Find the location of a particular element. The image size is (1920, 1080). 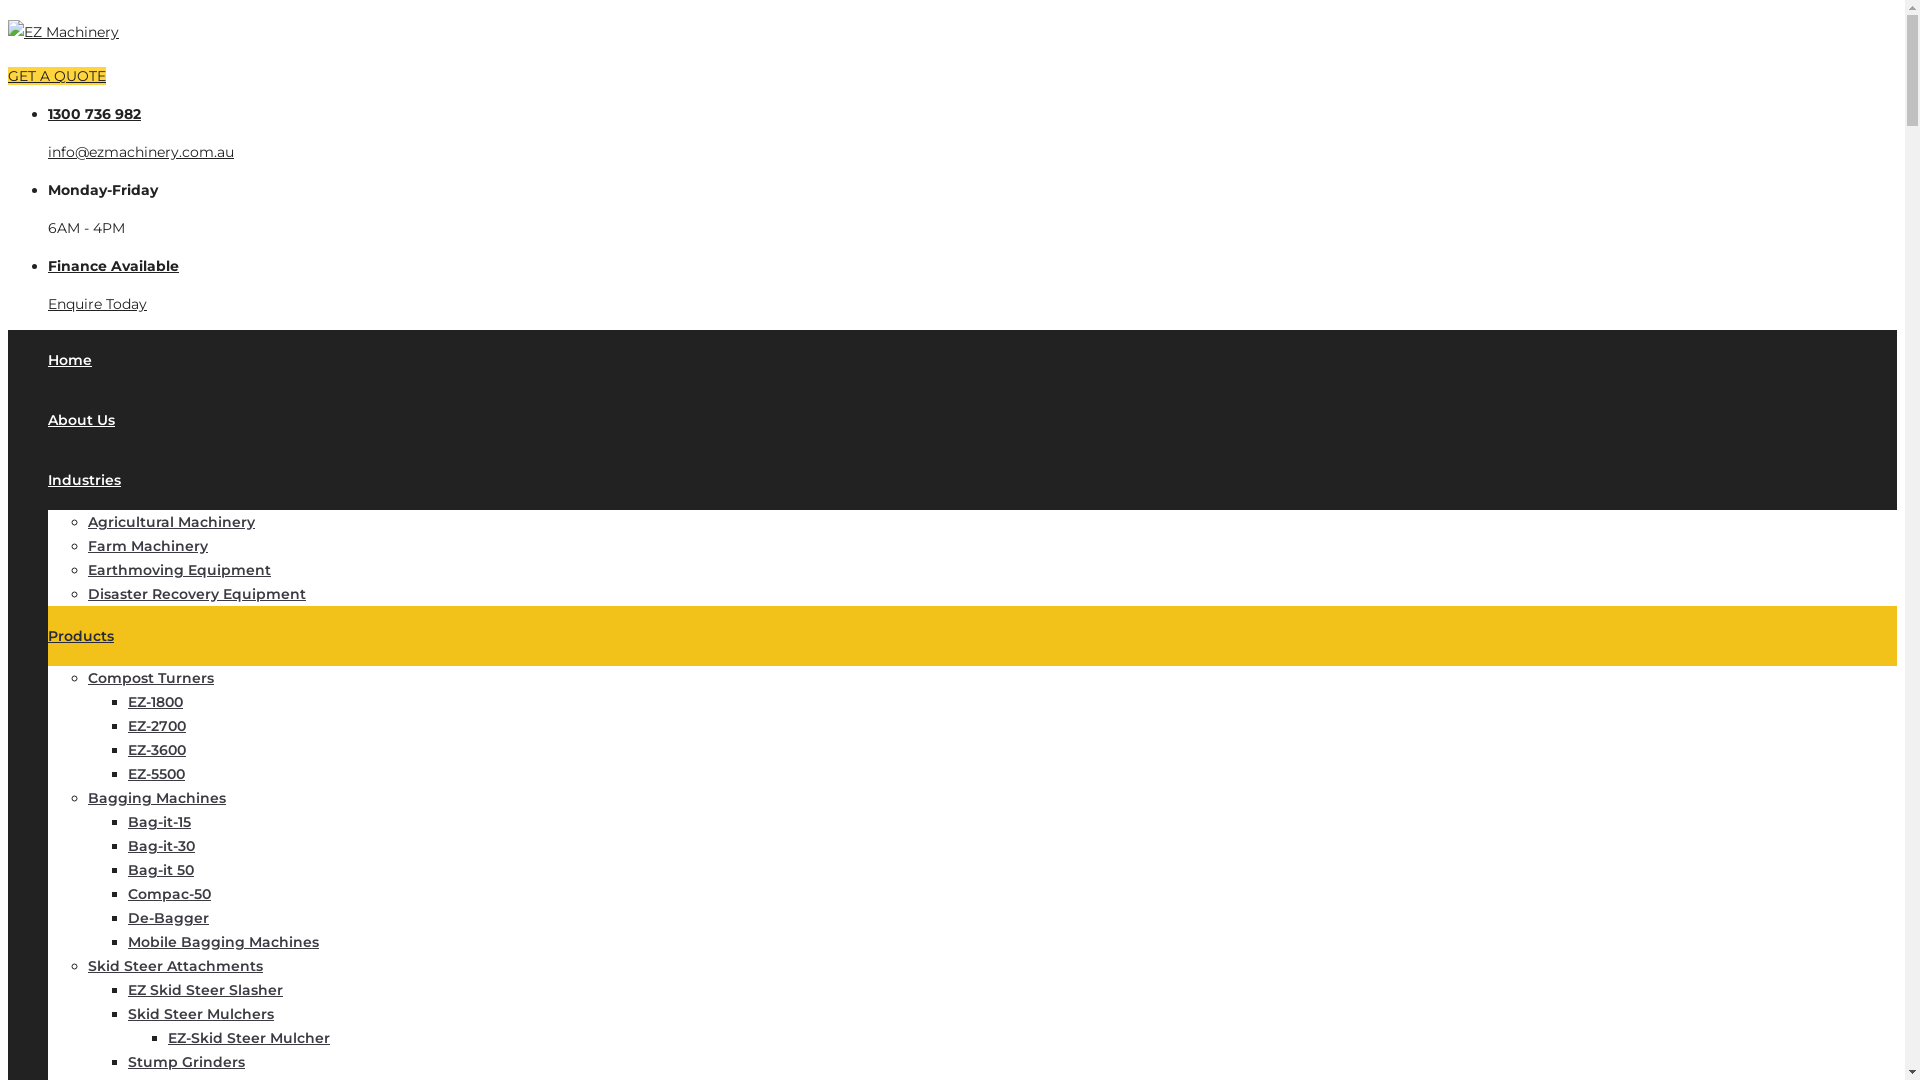

Mobile Bagging Machines is located at coordinates (224, 942).